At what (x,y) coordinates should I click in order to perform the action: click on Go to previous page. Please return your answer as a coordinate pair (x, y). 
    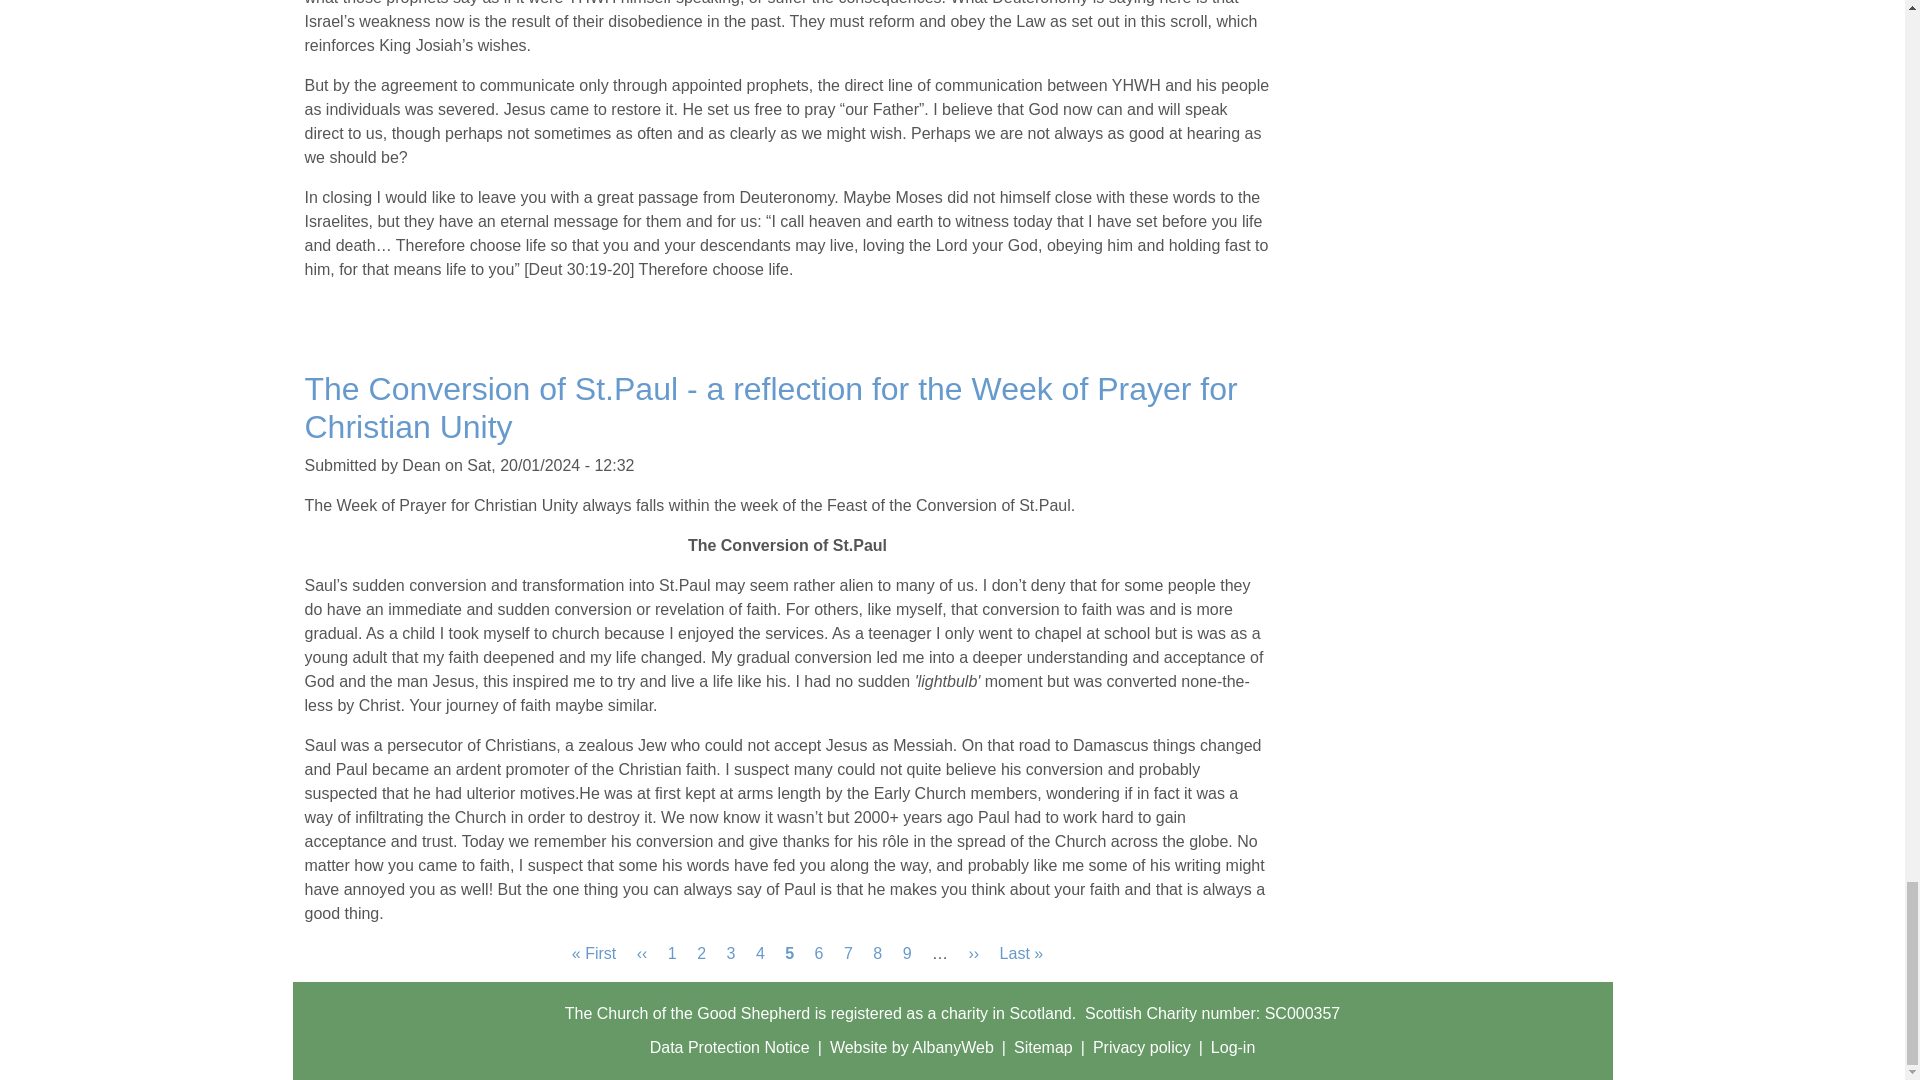
    Looking at the image, I should click on (701, 954).